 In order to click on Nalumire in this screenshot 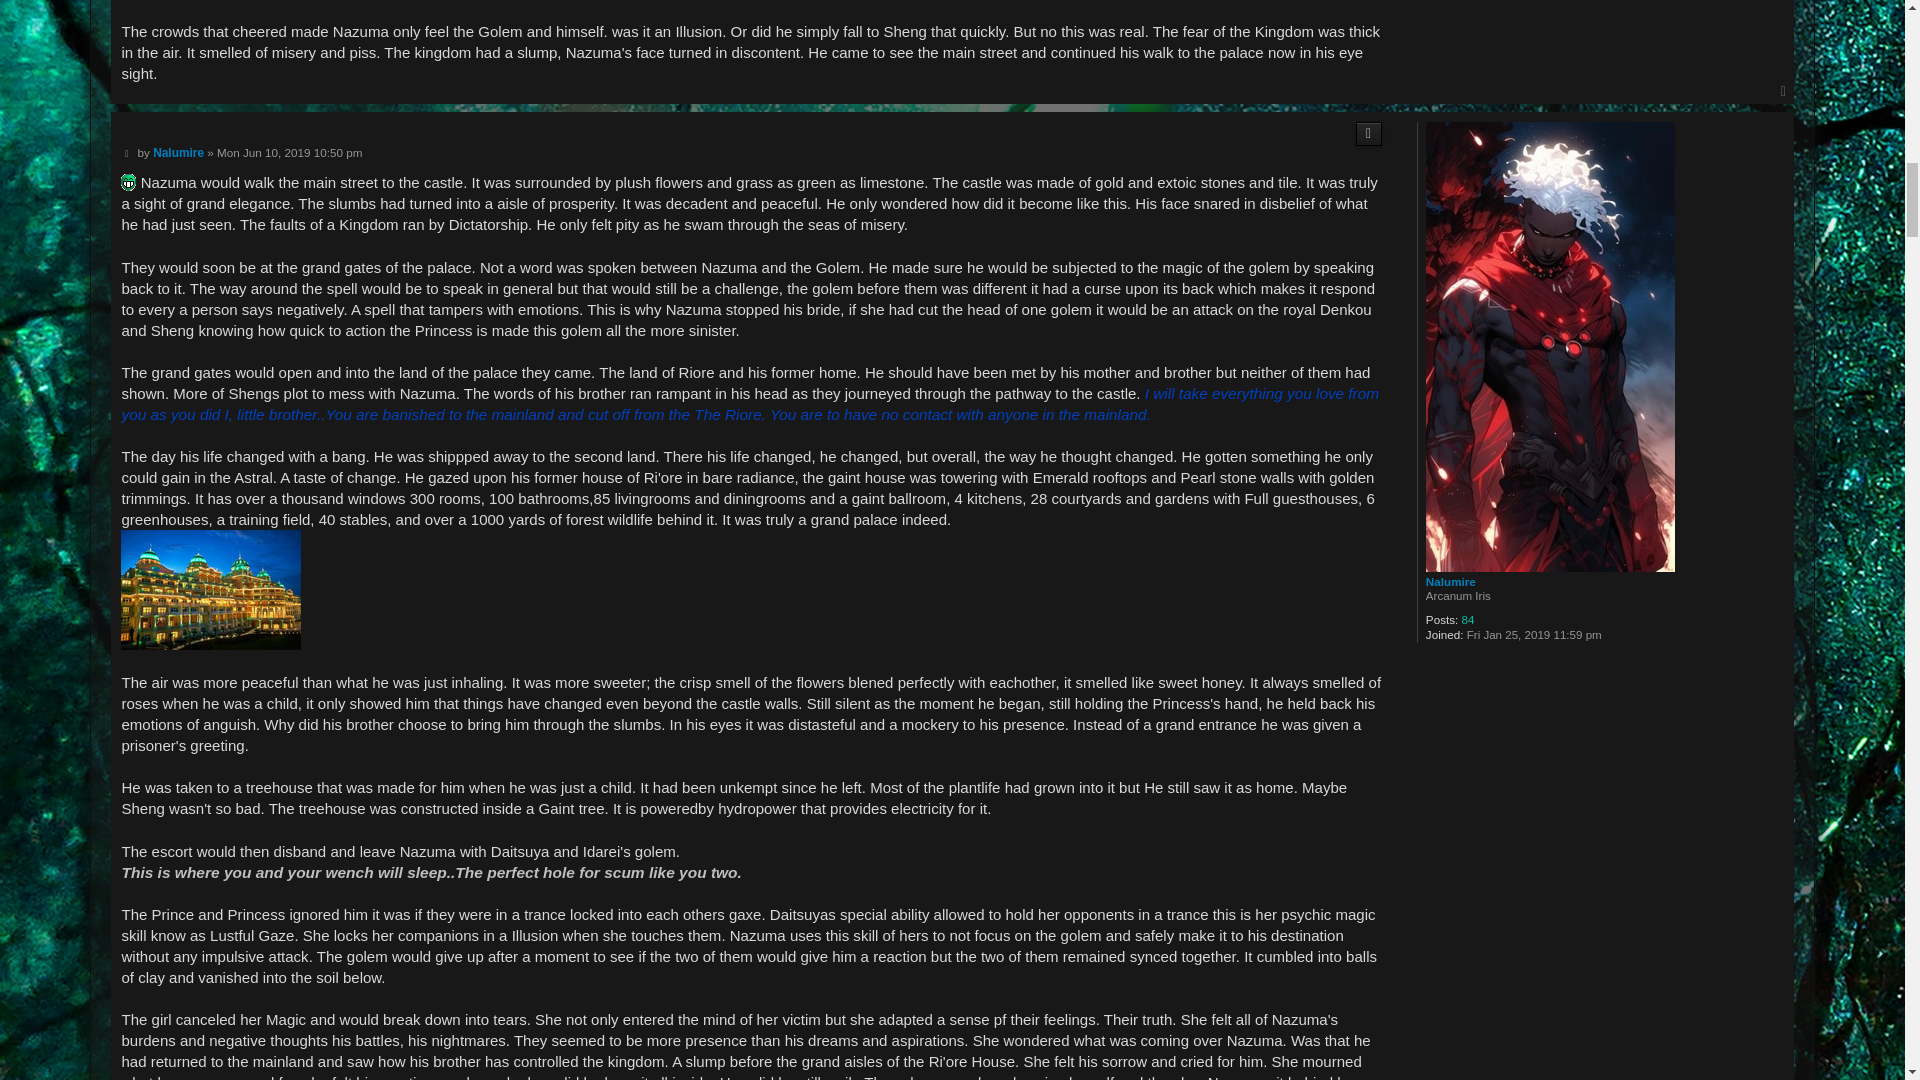, I will do `click(1451, 580)`.